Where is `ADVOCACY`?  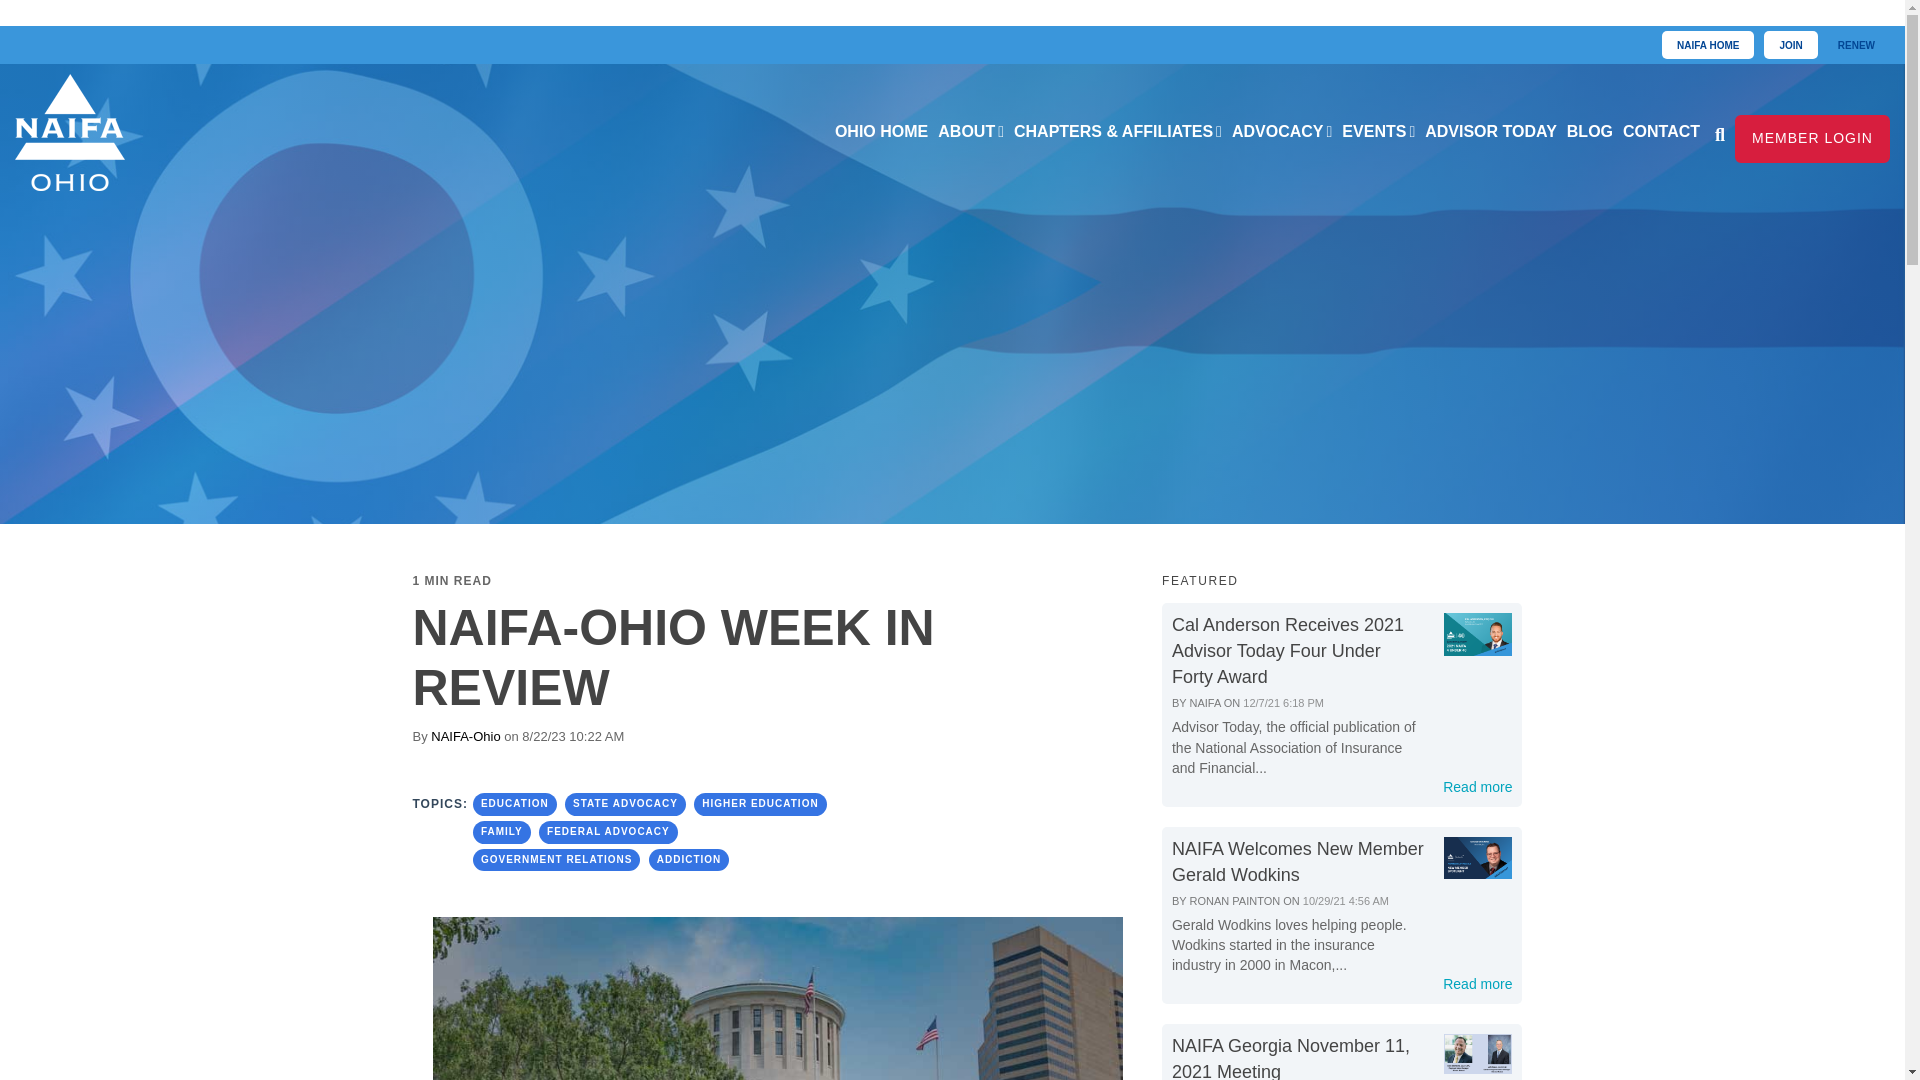 ADVOCACY is located at coordinates (1281, 132).